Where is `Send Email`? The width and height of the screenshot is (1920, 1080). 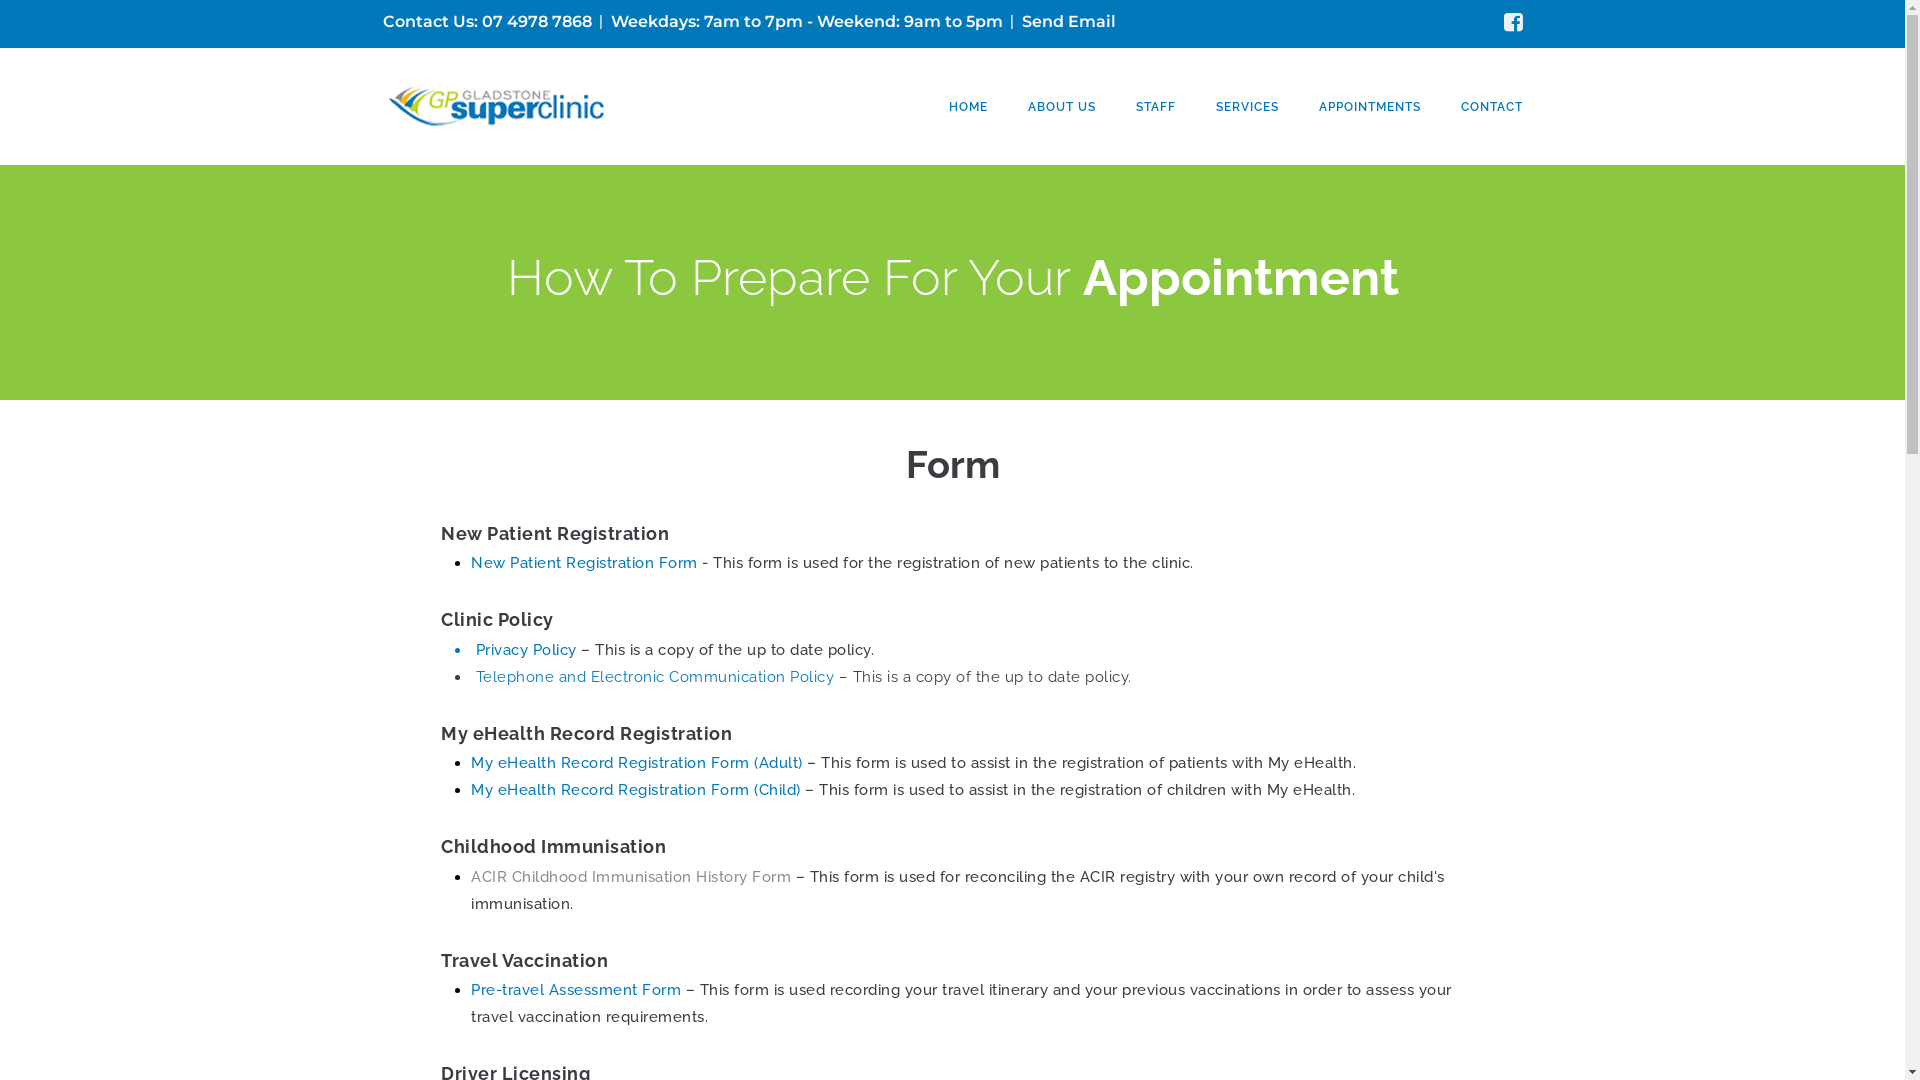 Send Email is located at coordinates (1069, 22).